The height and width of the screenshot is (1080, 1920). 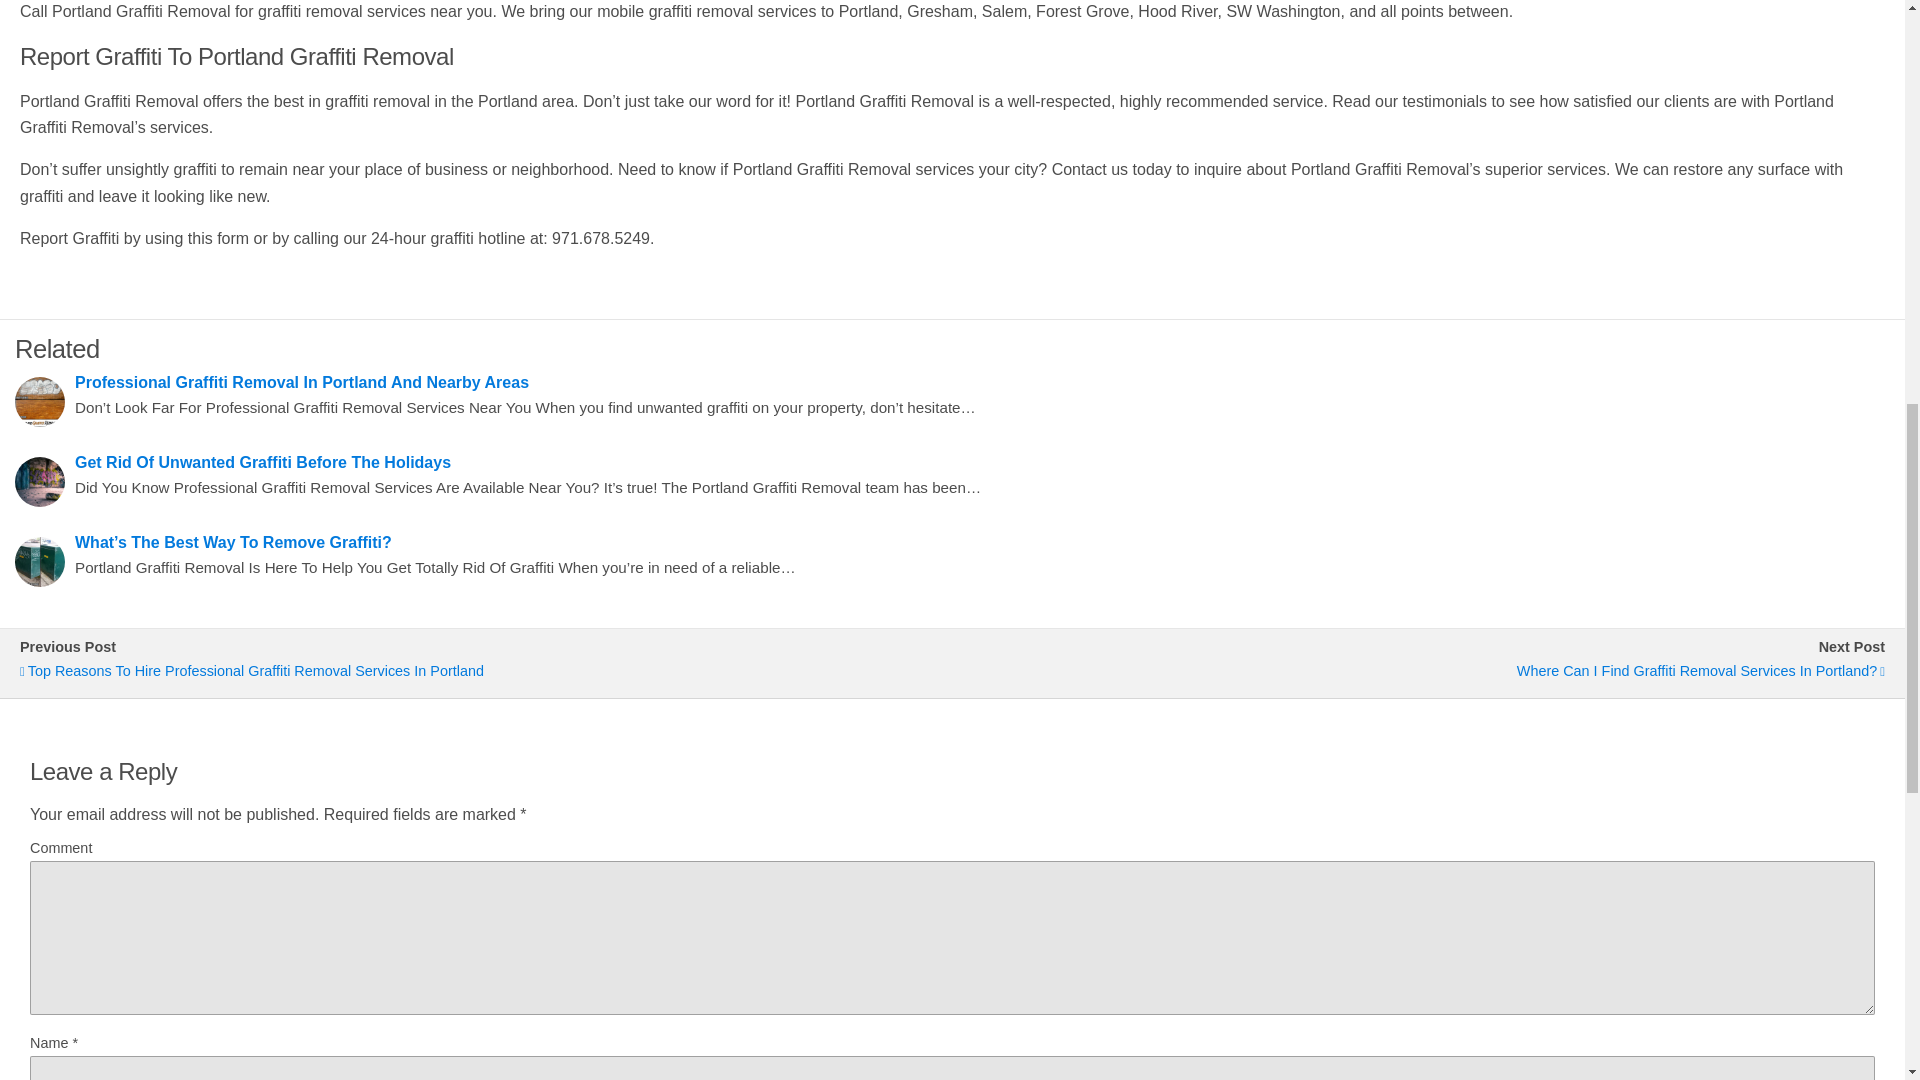 I want to click on Where Can I Find Graffiti Removal Services In Portland?, so click(x=1428, y=670).